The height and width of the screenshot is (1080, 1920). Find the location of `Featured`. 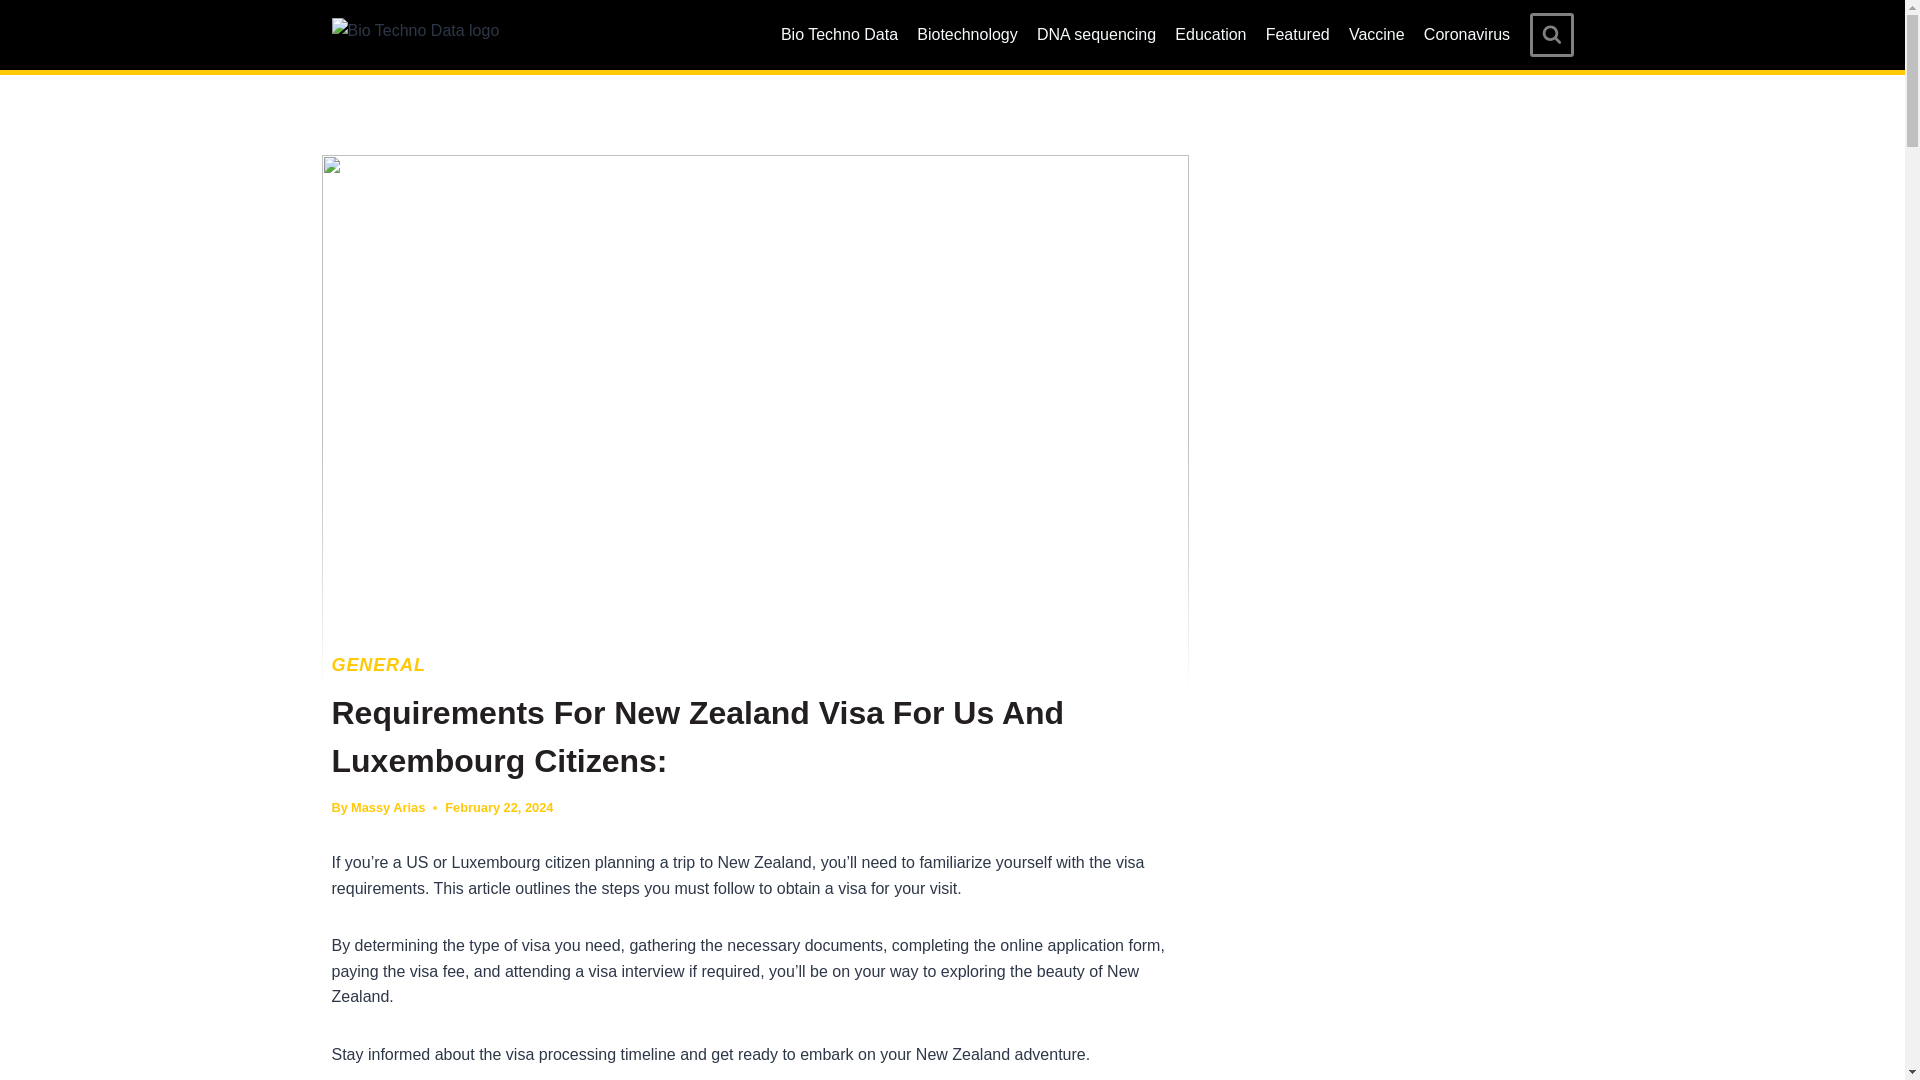

Featured is located at coordinates (1296, 35).